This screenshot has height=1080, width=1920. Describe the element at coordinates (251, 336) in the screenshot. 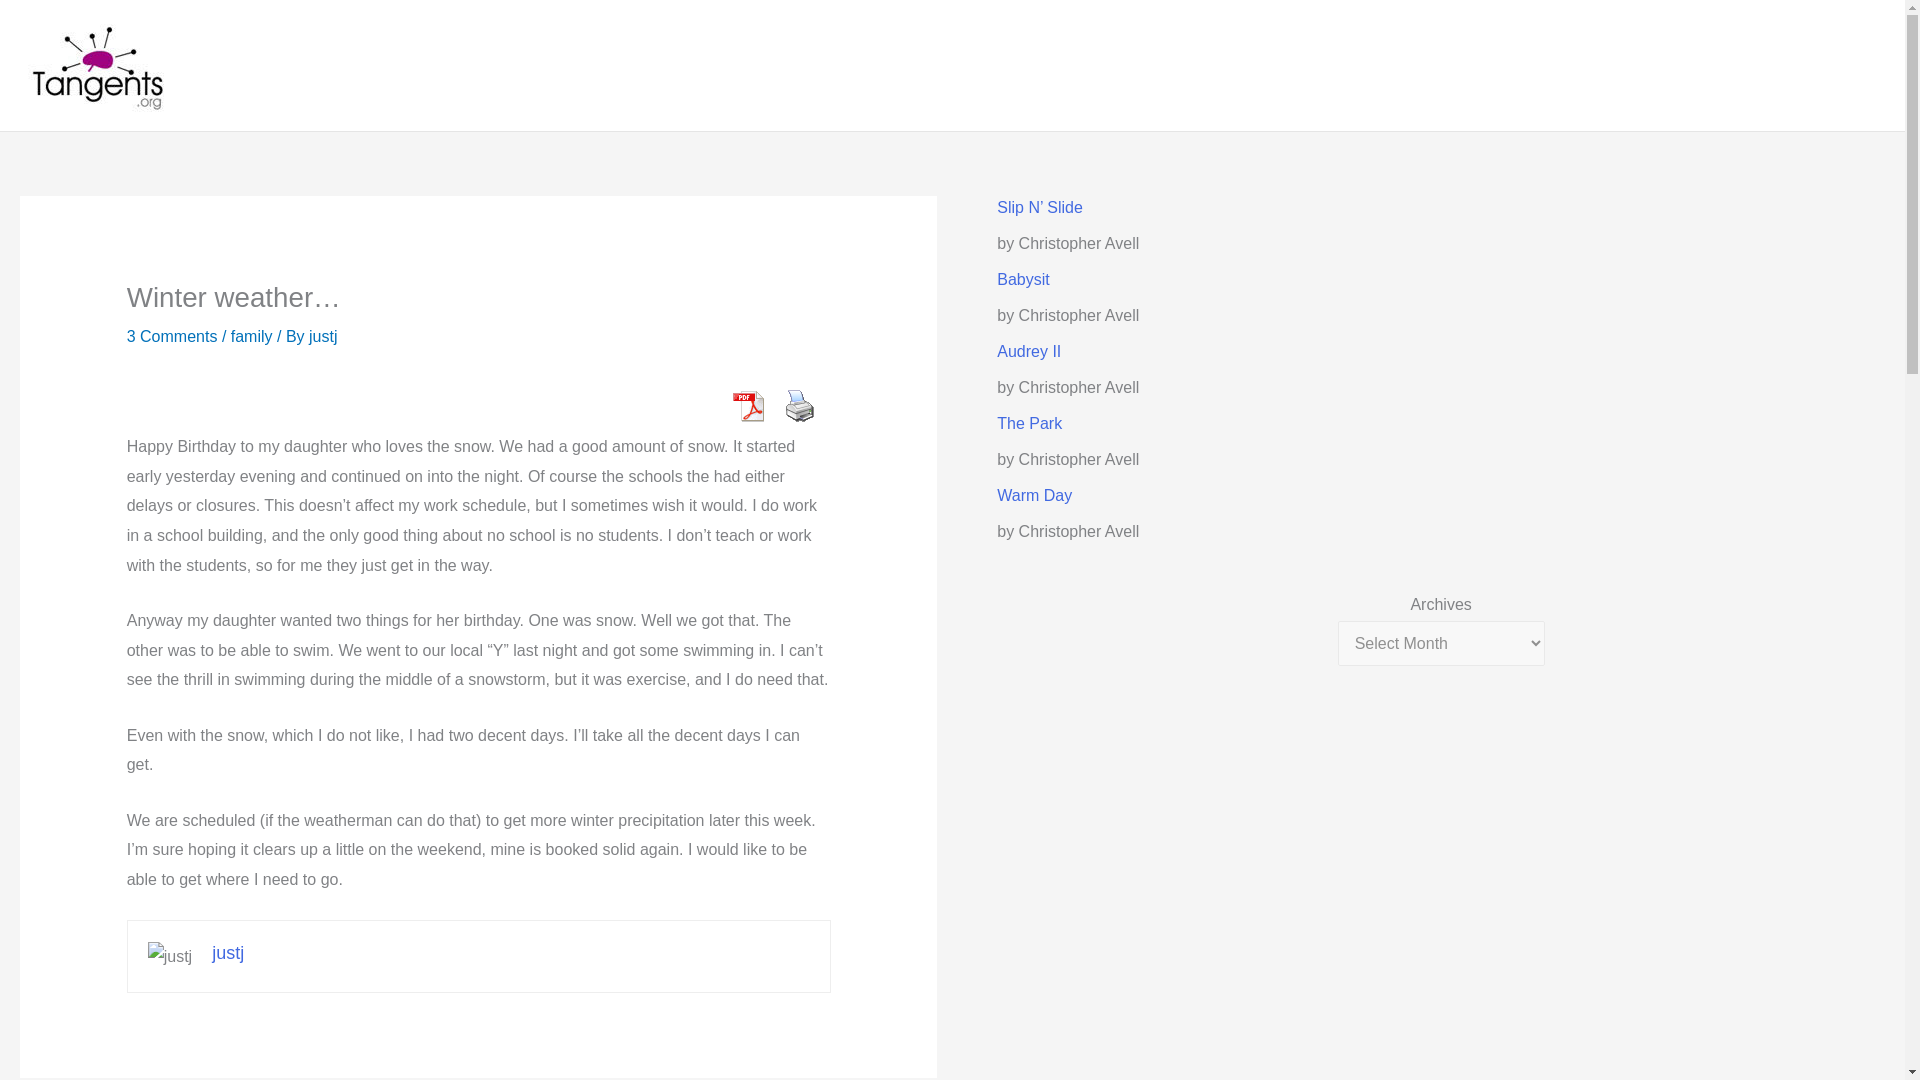

I see `family` at that location.